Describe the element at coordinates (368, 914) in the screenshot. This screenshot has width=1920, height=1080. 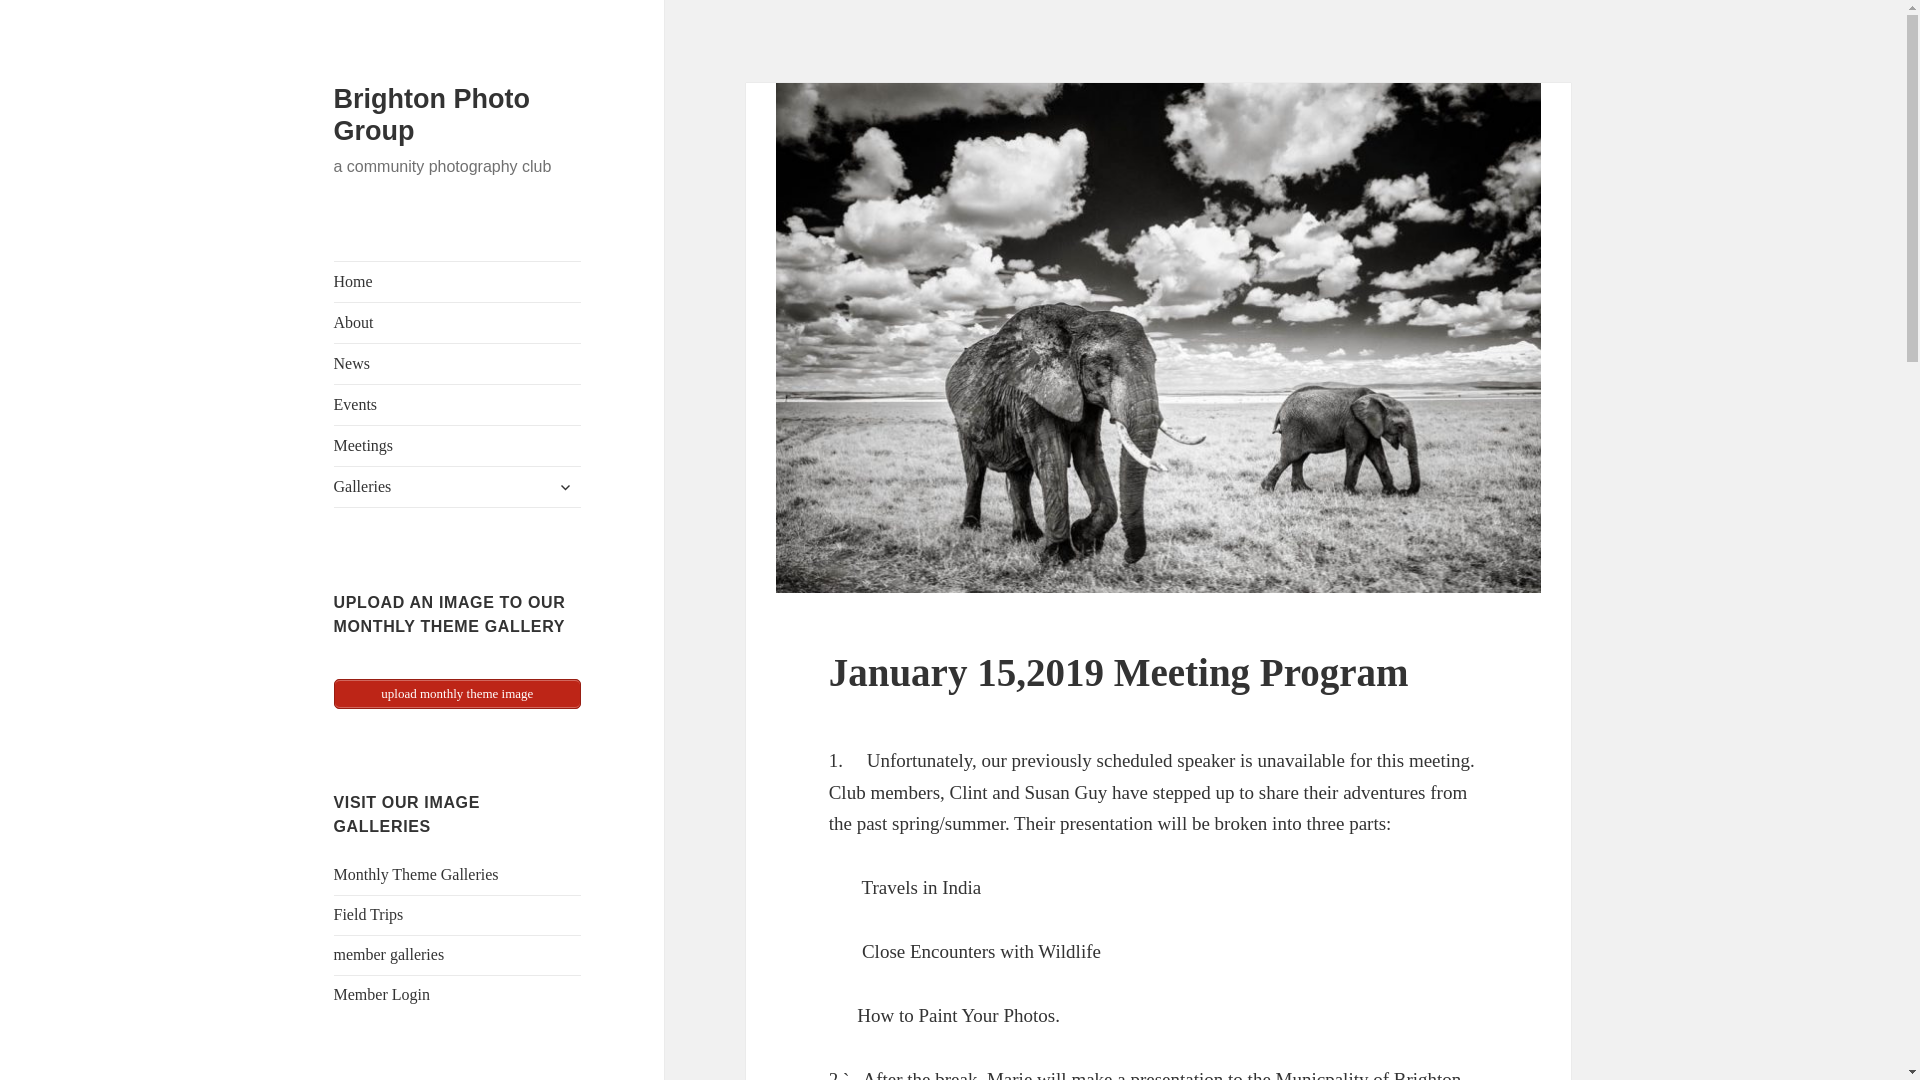
I see `Field Trips` at that location.